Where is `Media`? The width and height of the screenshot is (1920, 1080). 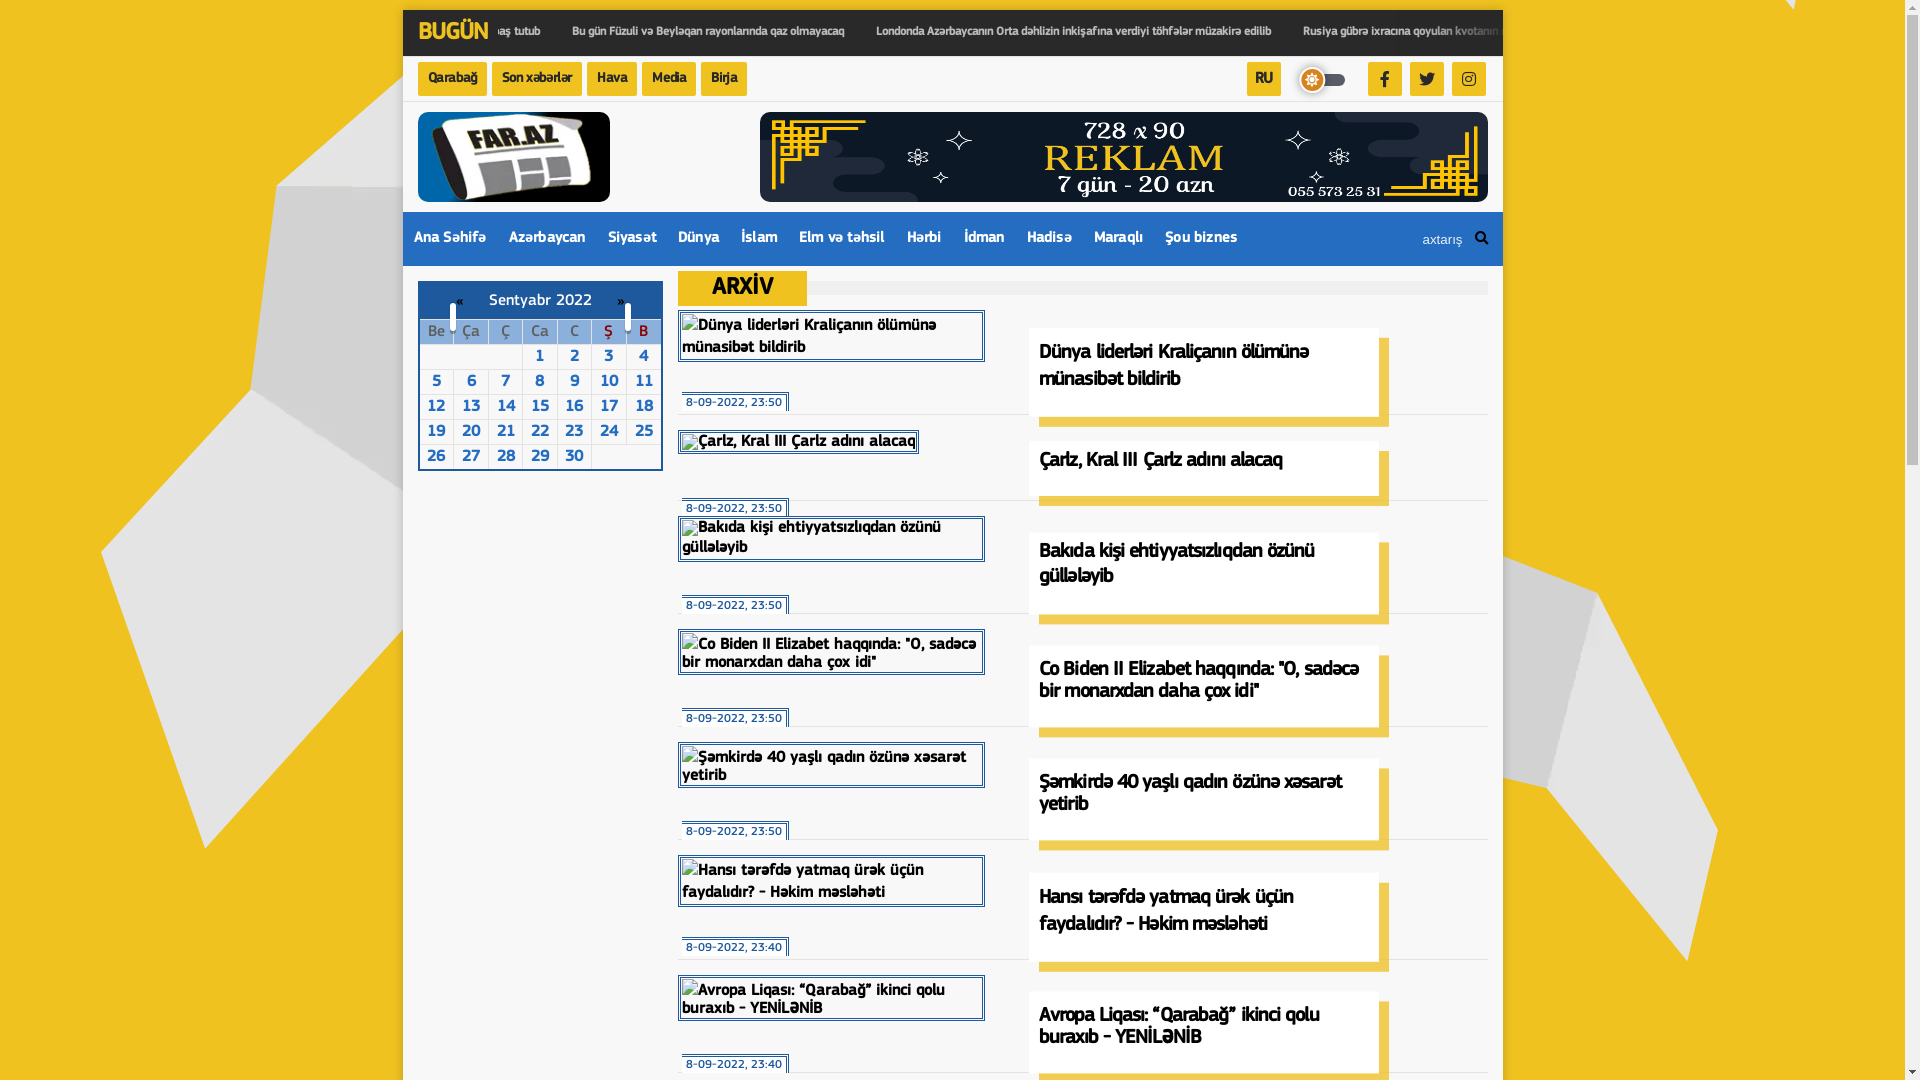 Media is located at coordinates (669, 79).